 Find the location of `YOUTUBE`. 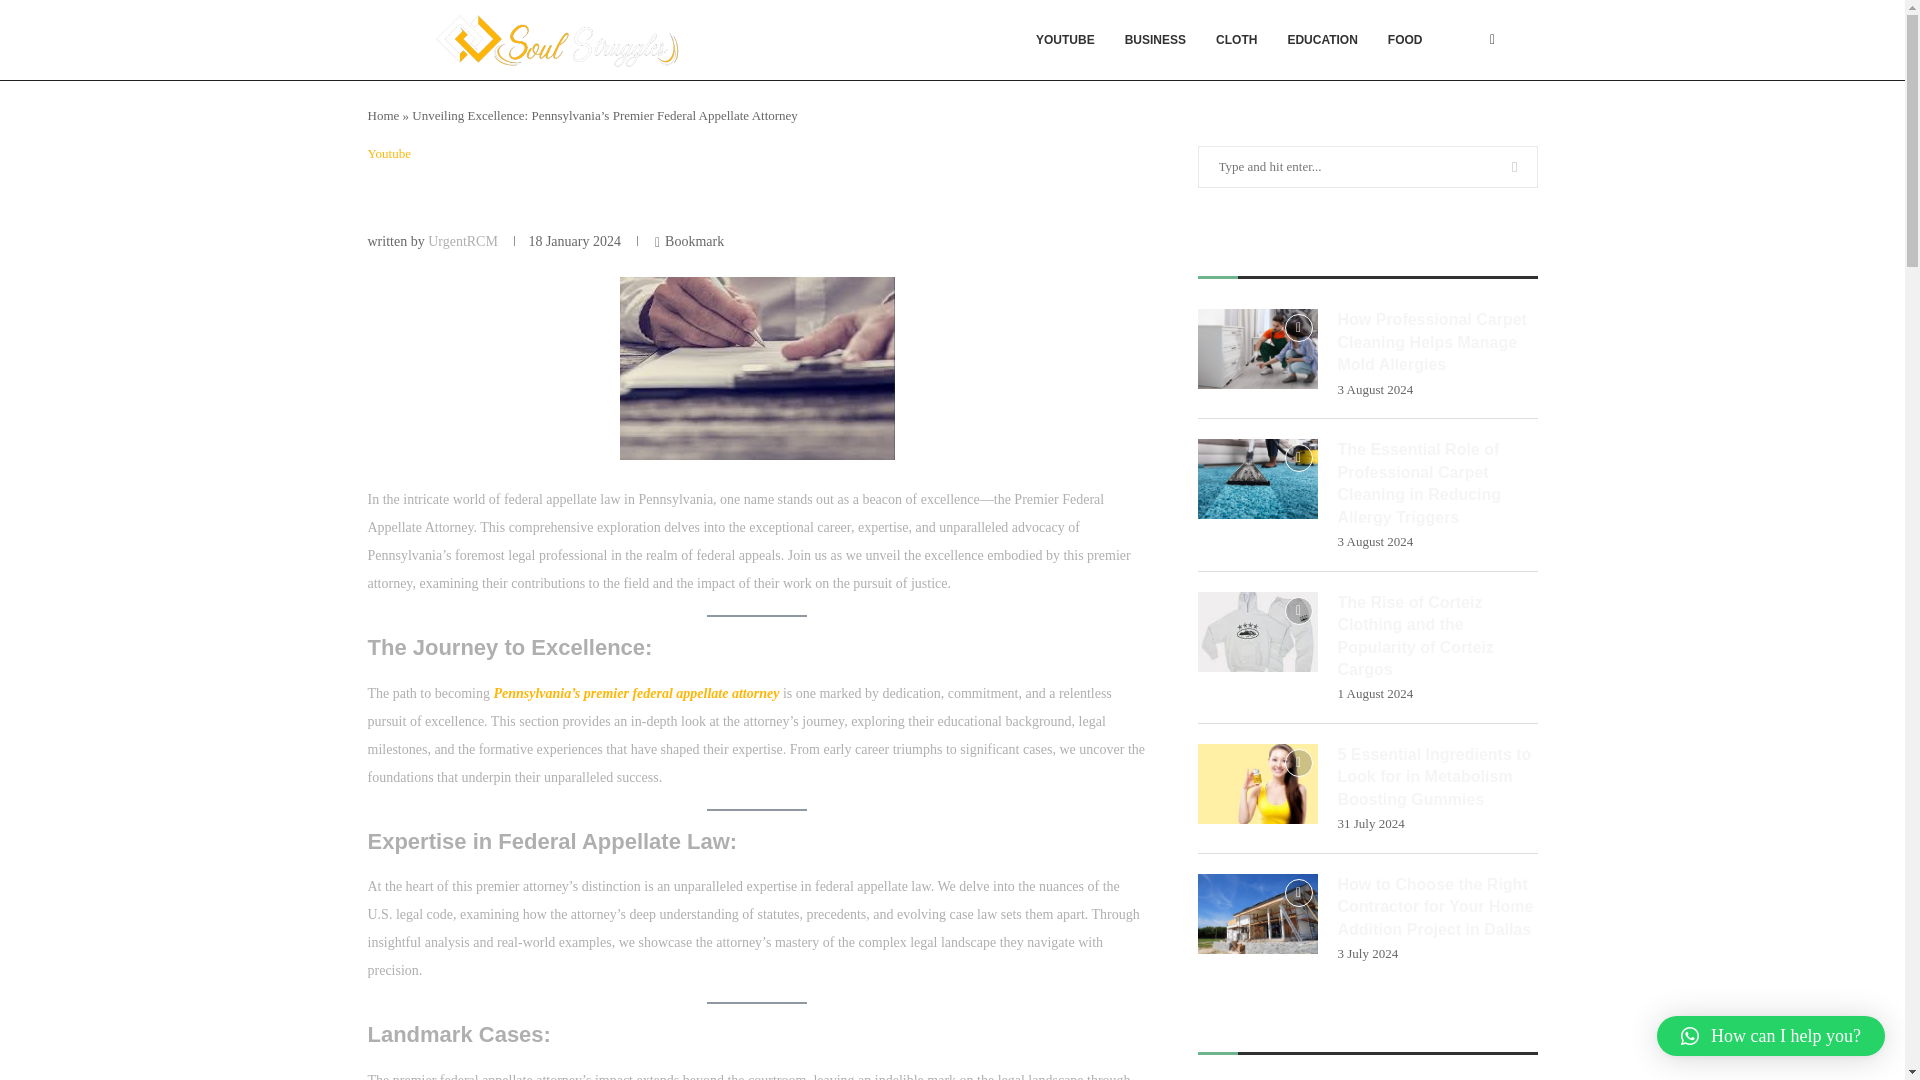

YOUTUBE is located at coordinates (1065, 40).